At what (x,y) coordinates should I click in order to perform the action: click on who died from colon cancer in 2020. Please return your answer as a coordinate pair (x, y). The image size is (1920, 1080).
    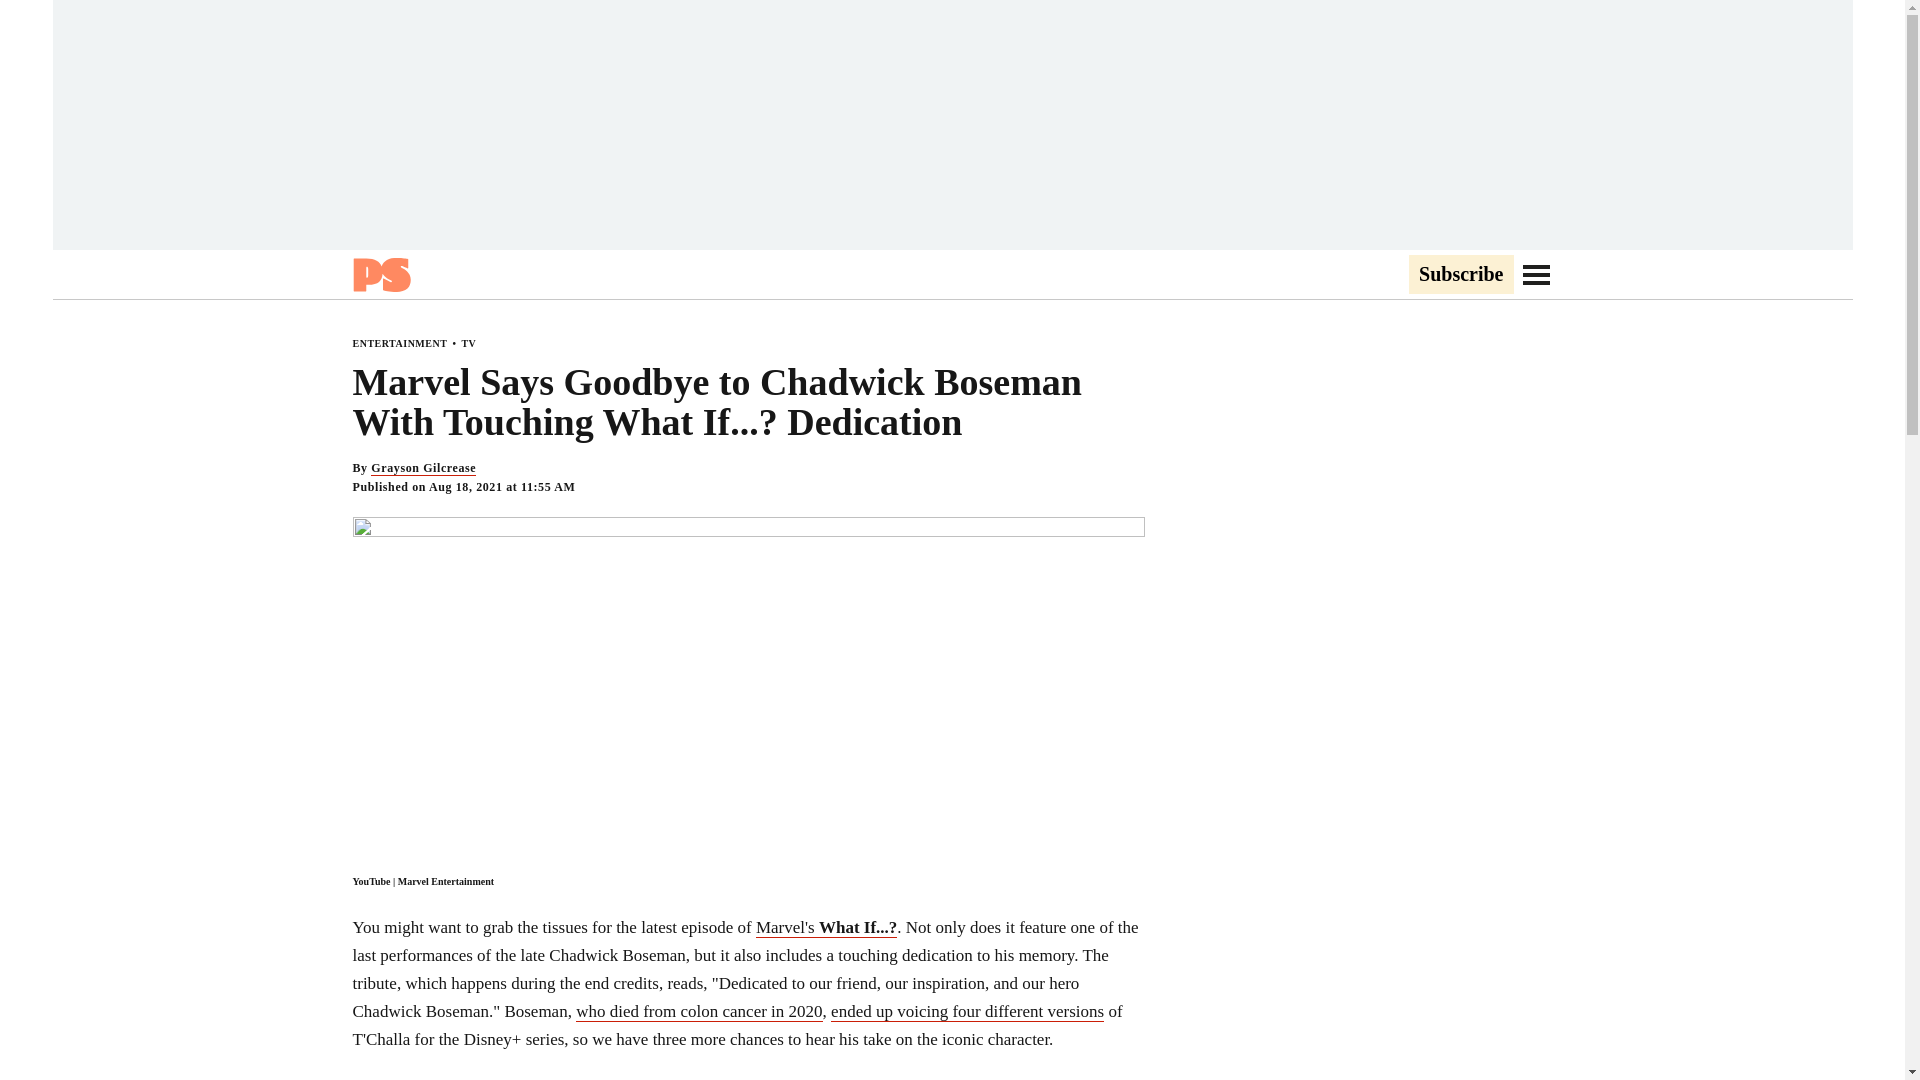
    Looking at the image, I should click on (698, 1012).